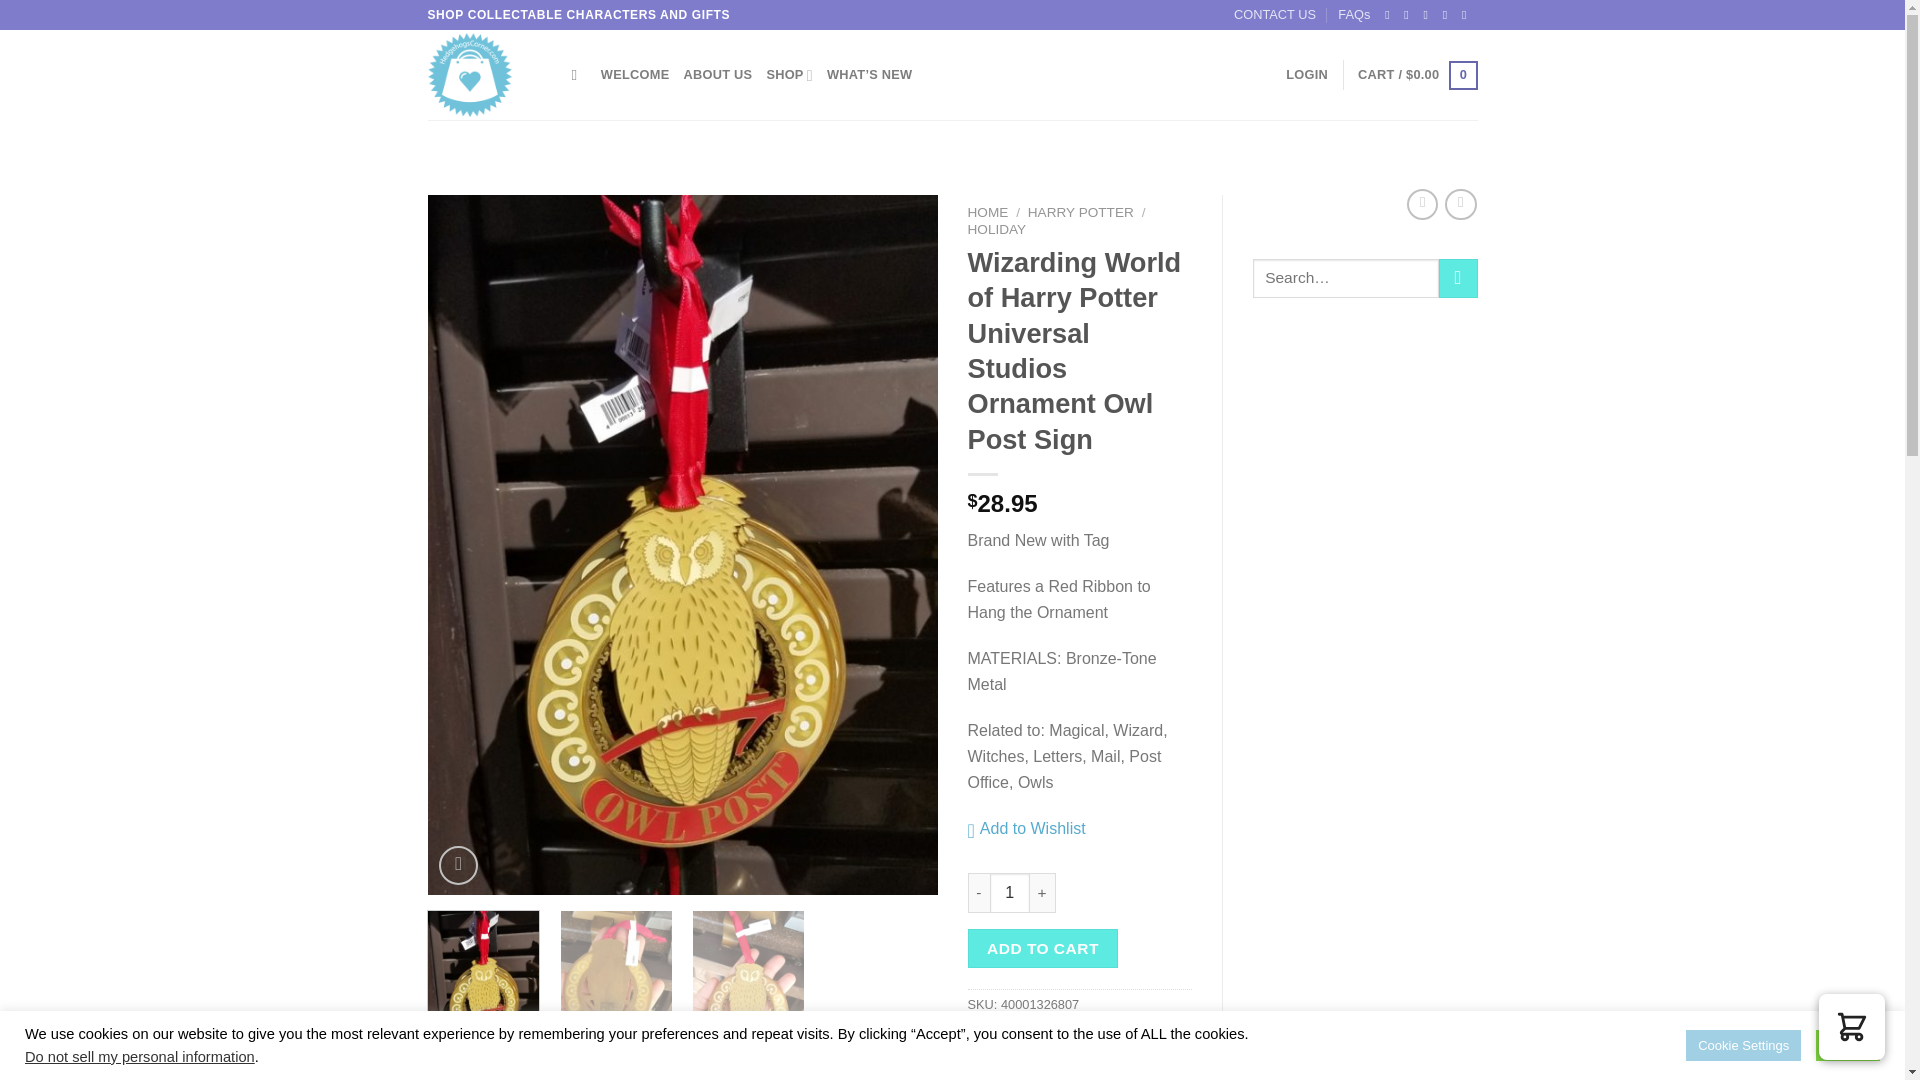  What do you see at coordinates (1080, 212) in the screenshot?
I see `HARRY POTTER` at bounding box center [1080, 212].